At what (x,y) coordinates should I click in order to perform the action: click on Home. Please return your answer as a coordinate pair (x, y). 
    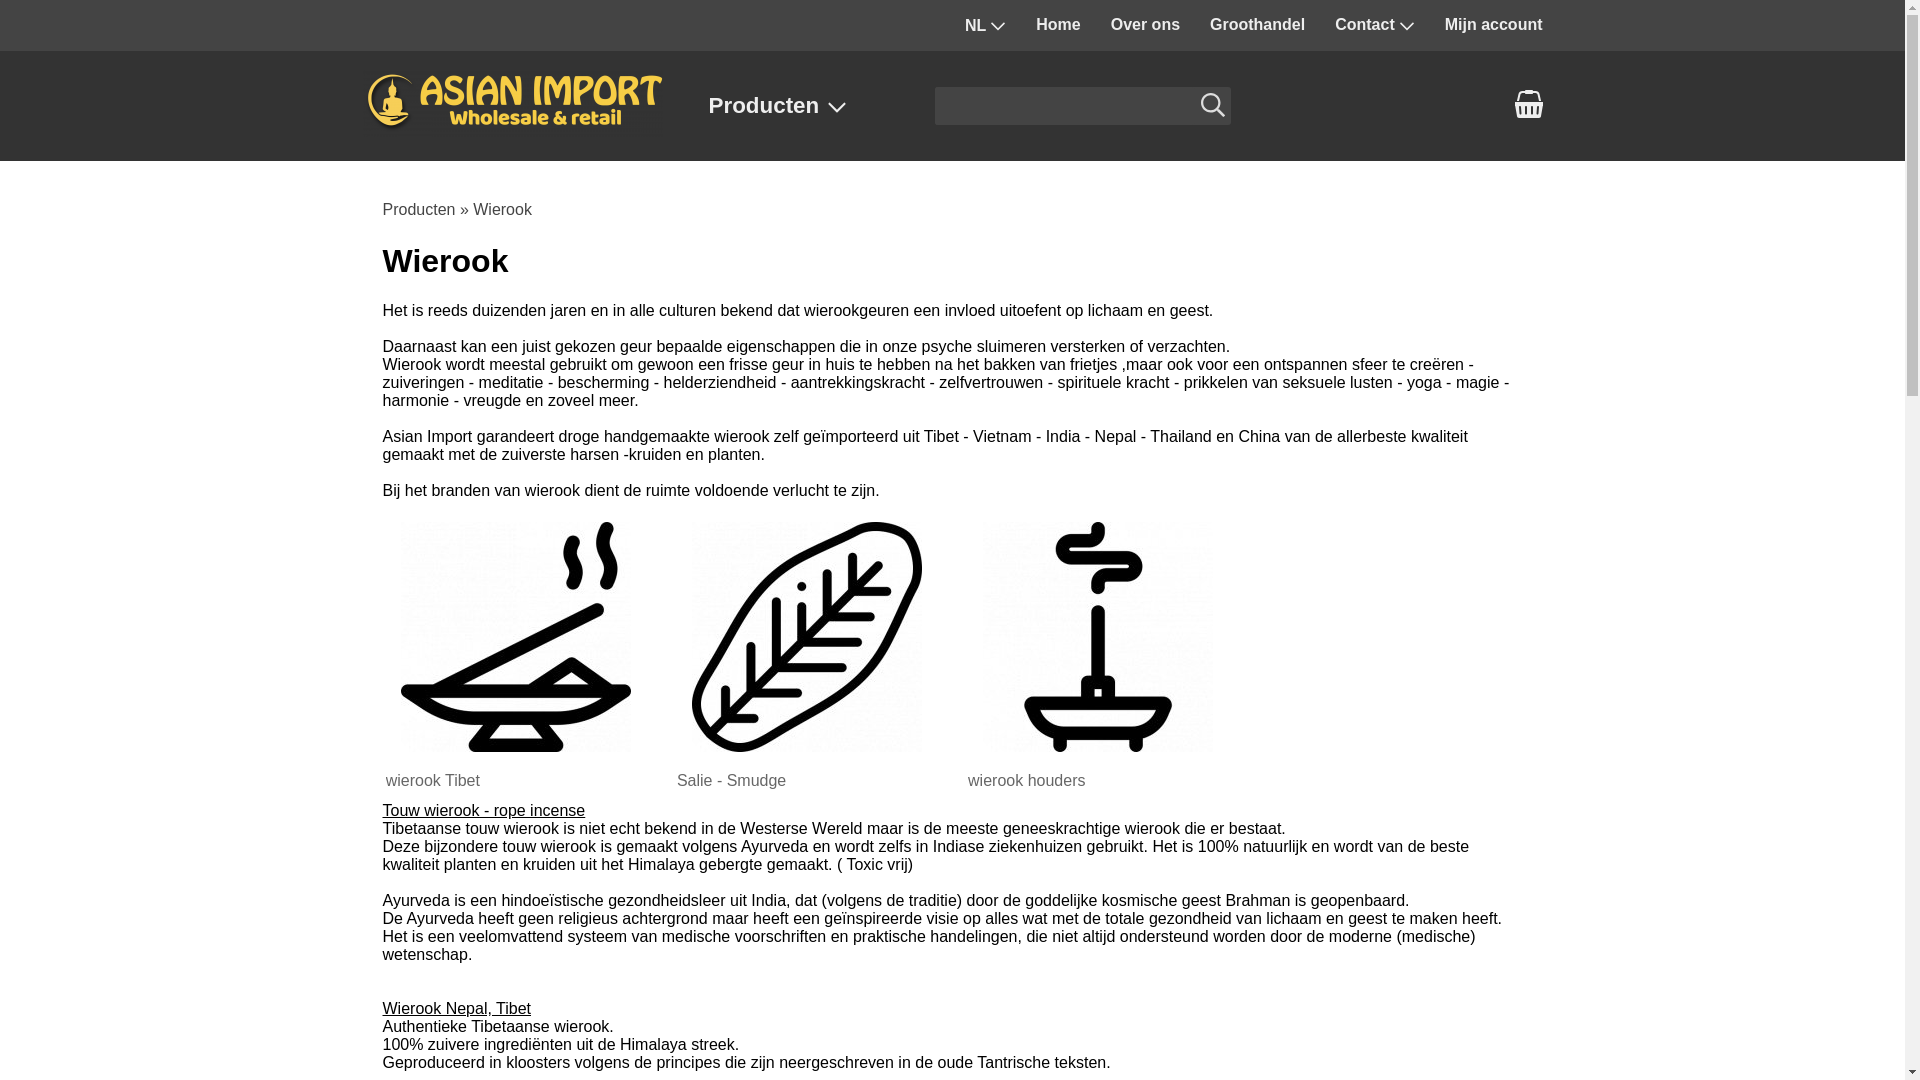
    Looking at the image, I should click on (1058, 25).